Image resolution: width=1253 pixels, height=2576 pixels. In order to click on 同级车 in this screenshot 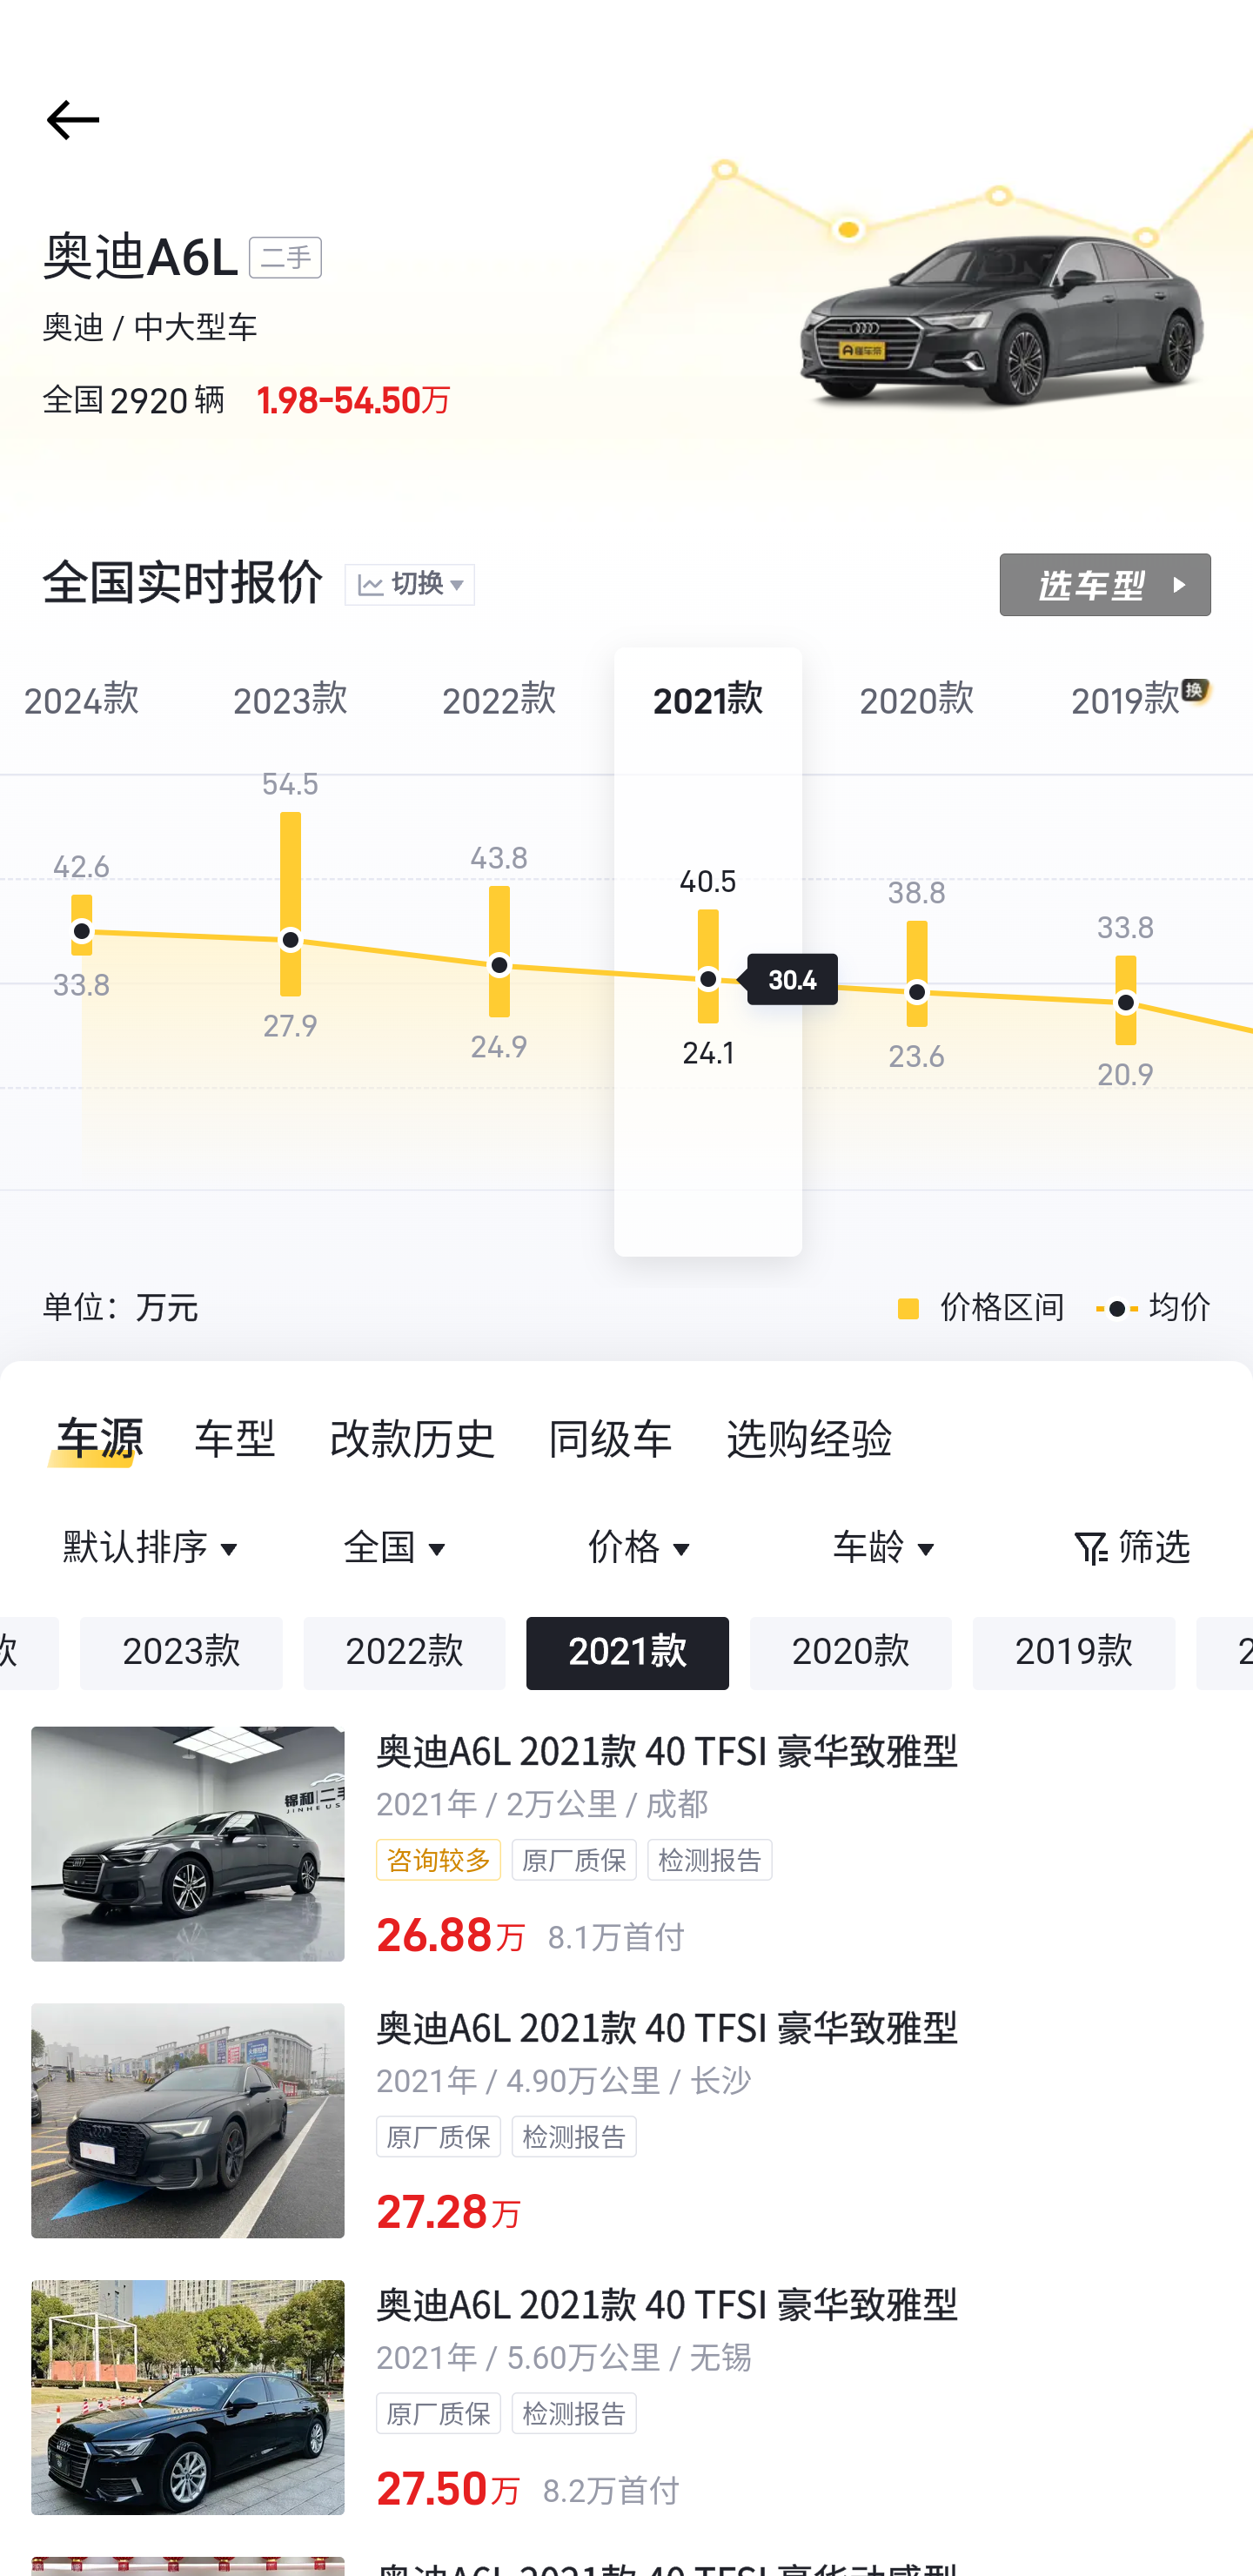, I will do `click(612, 1439)`.